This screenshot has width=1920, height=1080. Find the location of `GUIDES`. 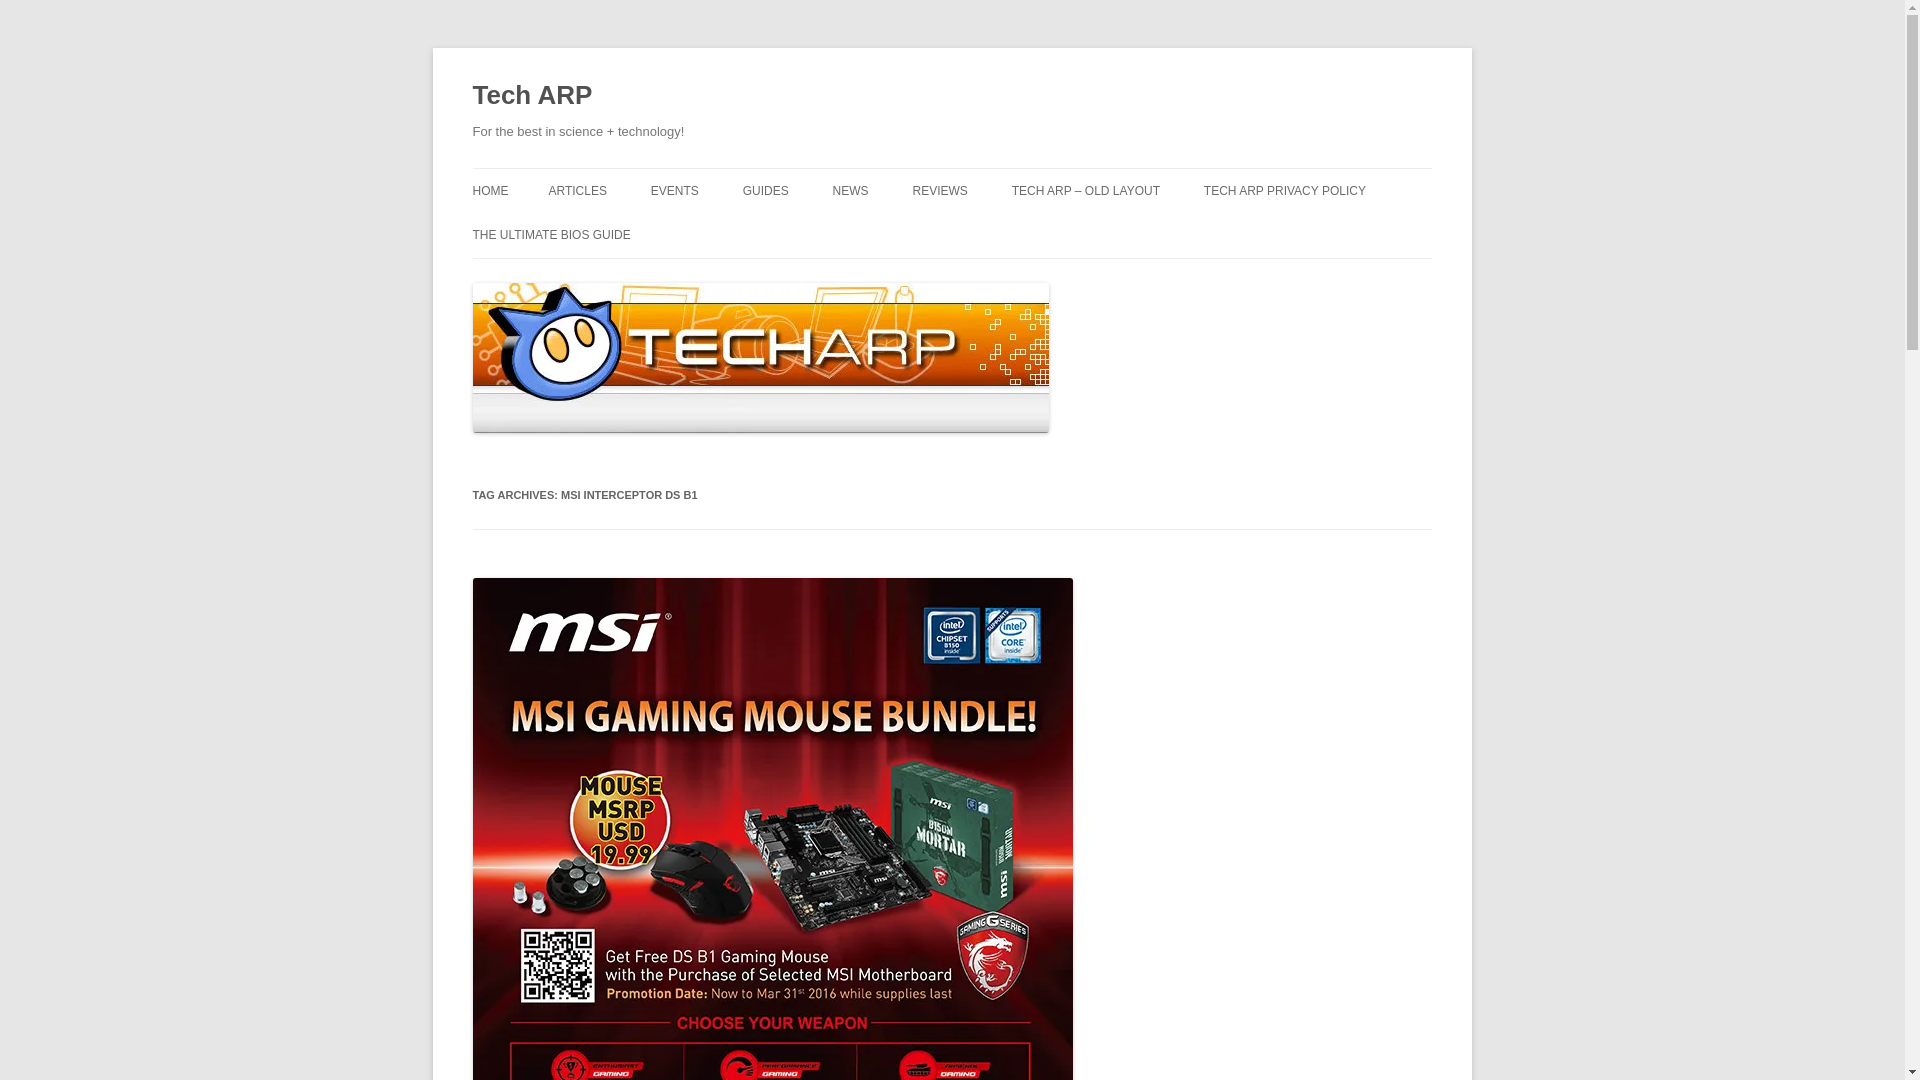

GUIDES is located at coordinates (766, 190).